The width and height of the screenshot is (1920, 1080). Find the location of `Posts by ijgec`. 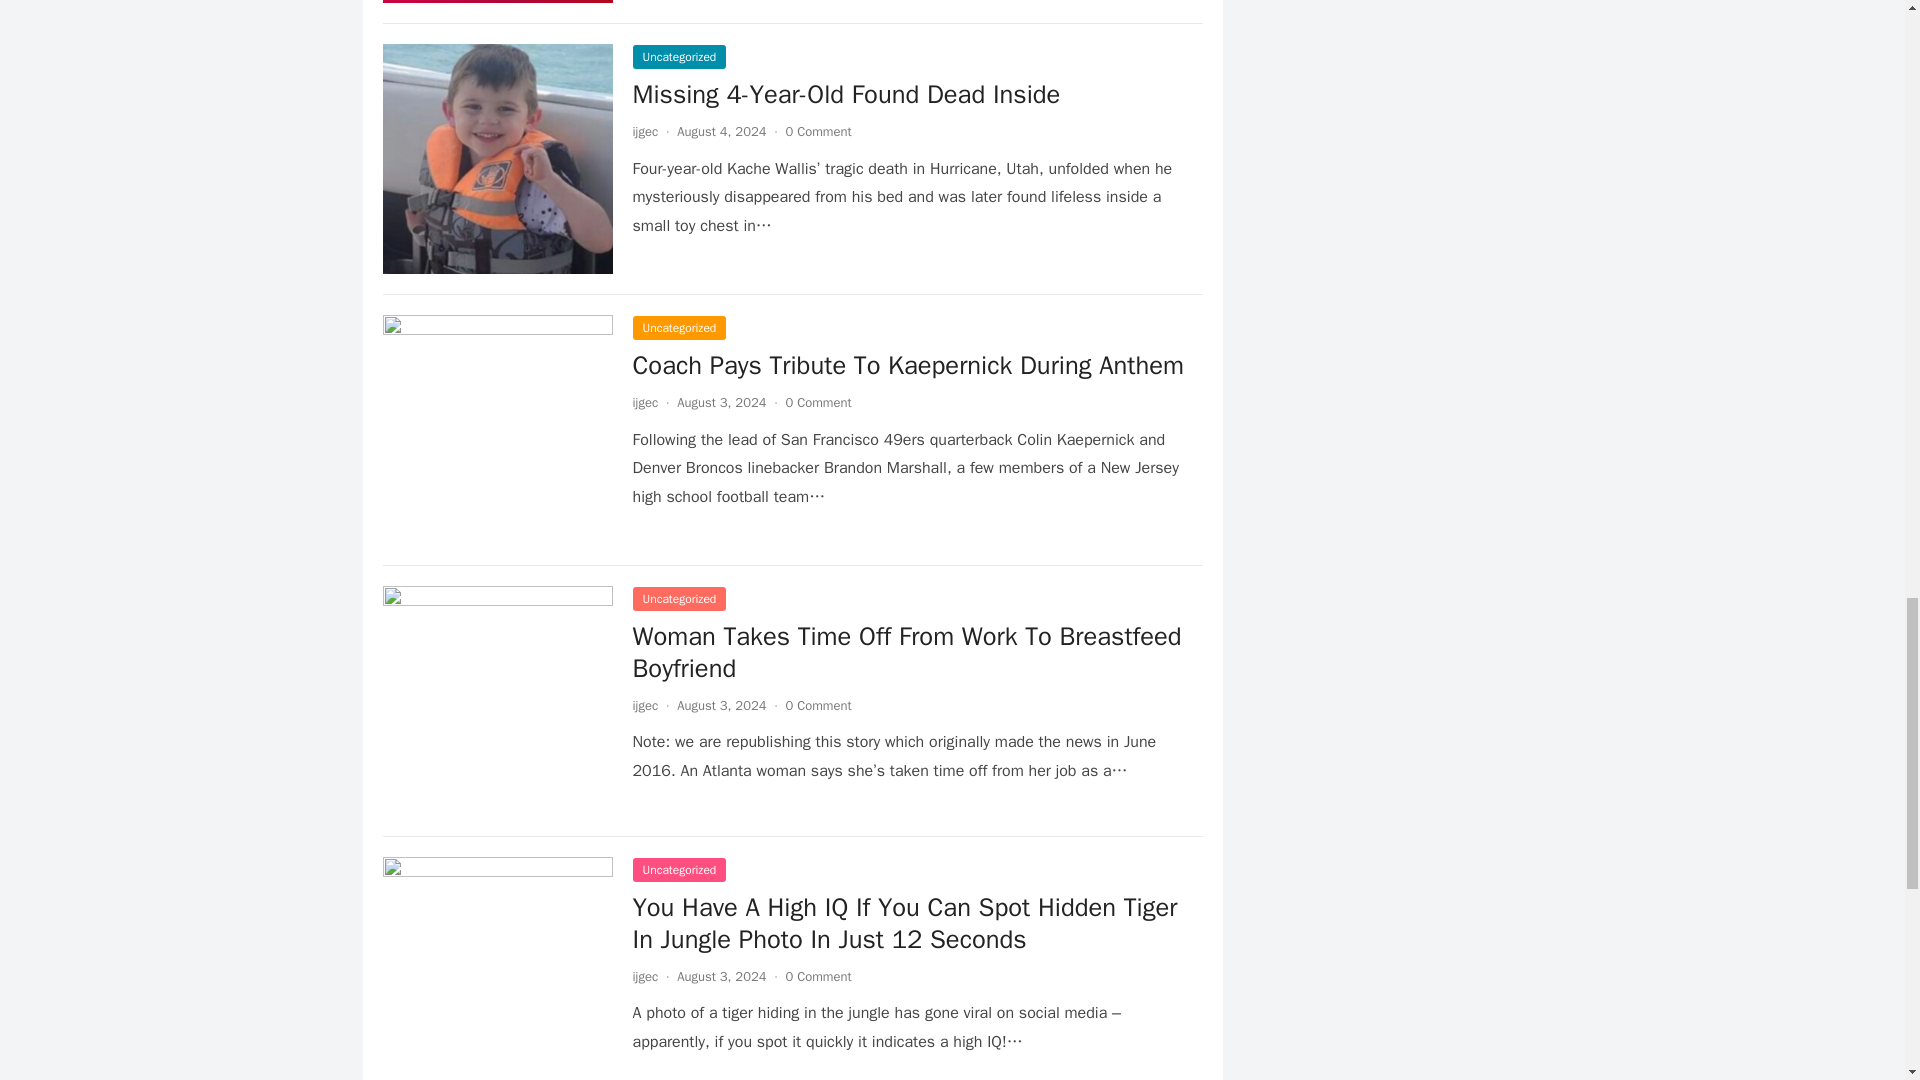

Posts by ijgec is located at coordinates (644, 976).